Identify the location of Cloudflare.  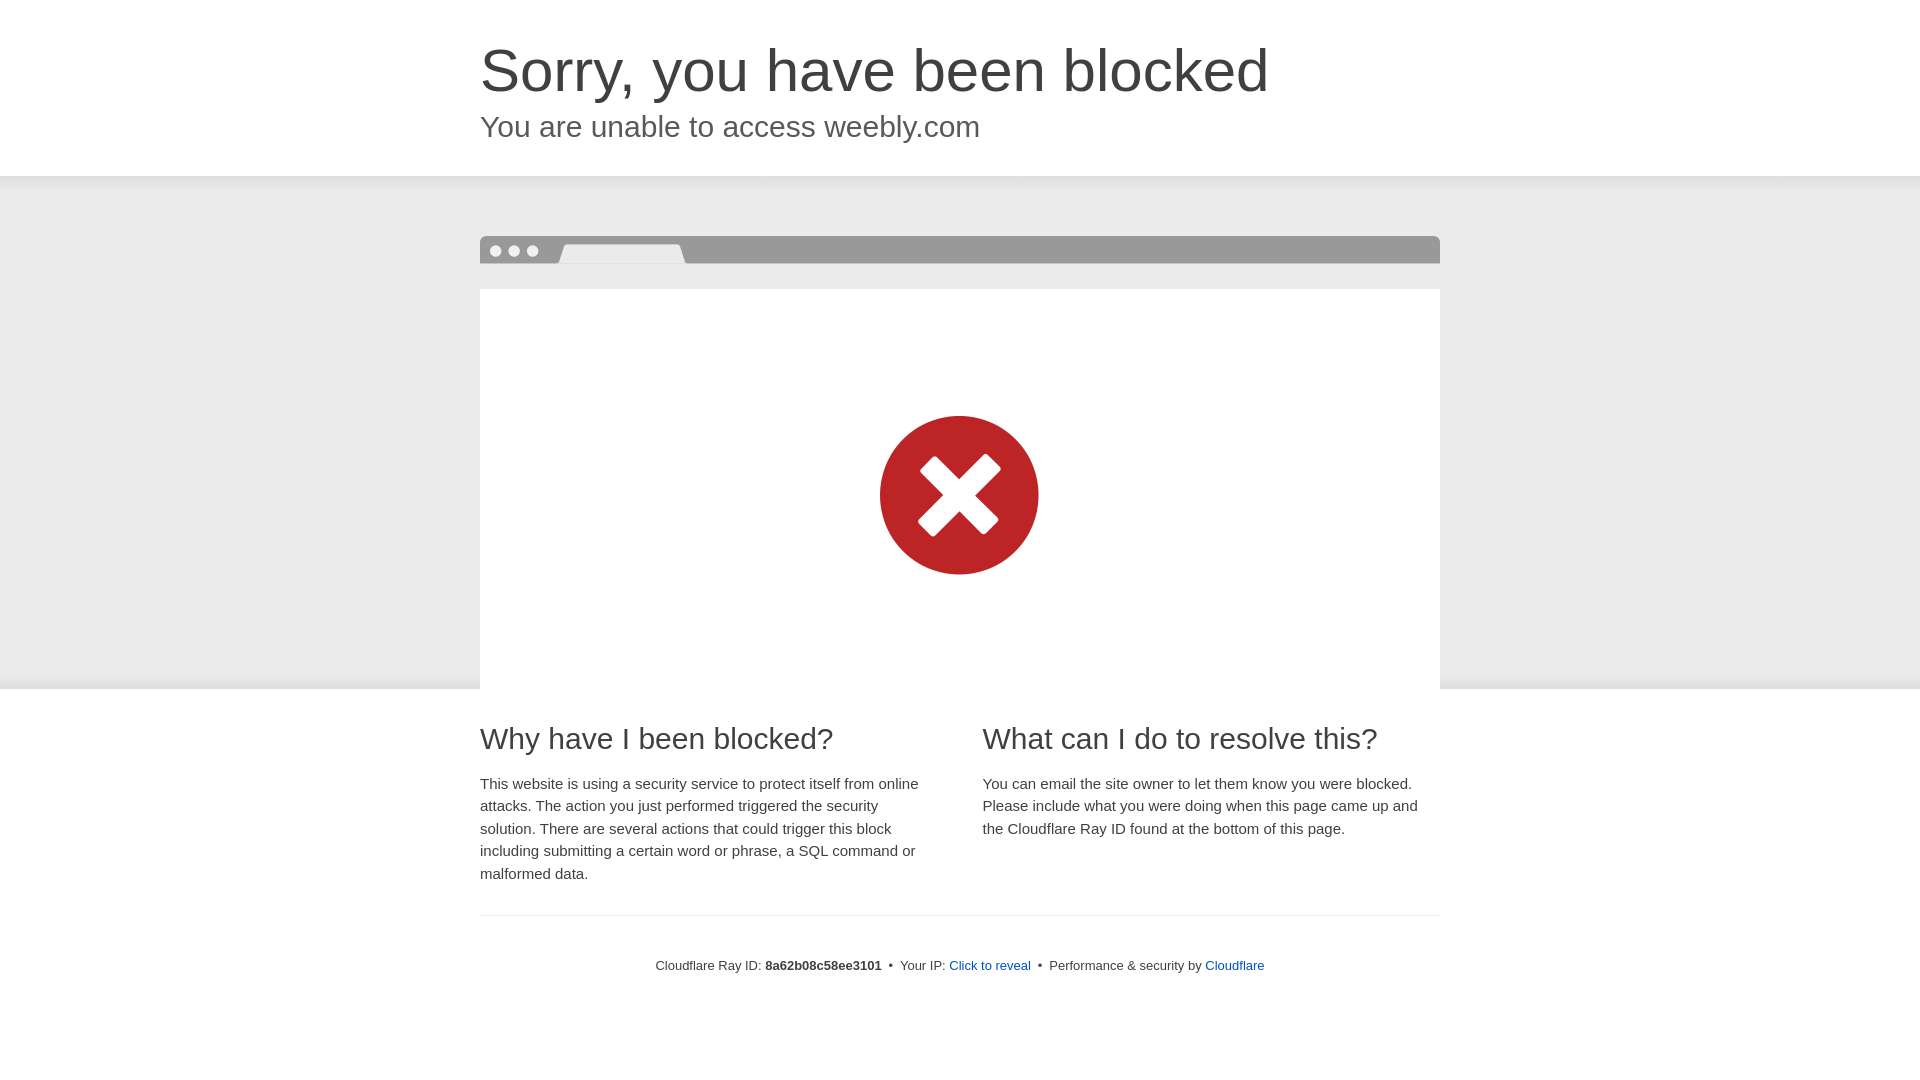
(1234, 965).